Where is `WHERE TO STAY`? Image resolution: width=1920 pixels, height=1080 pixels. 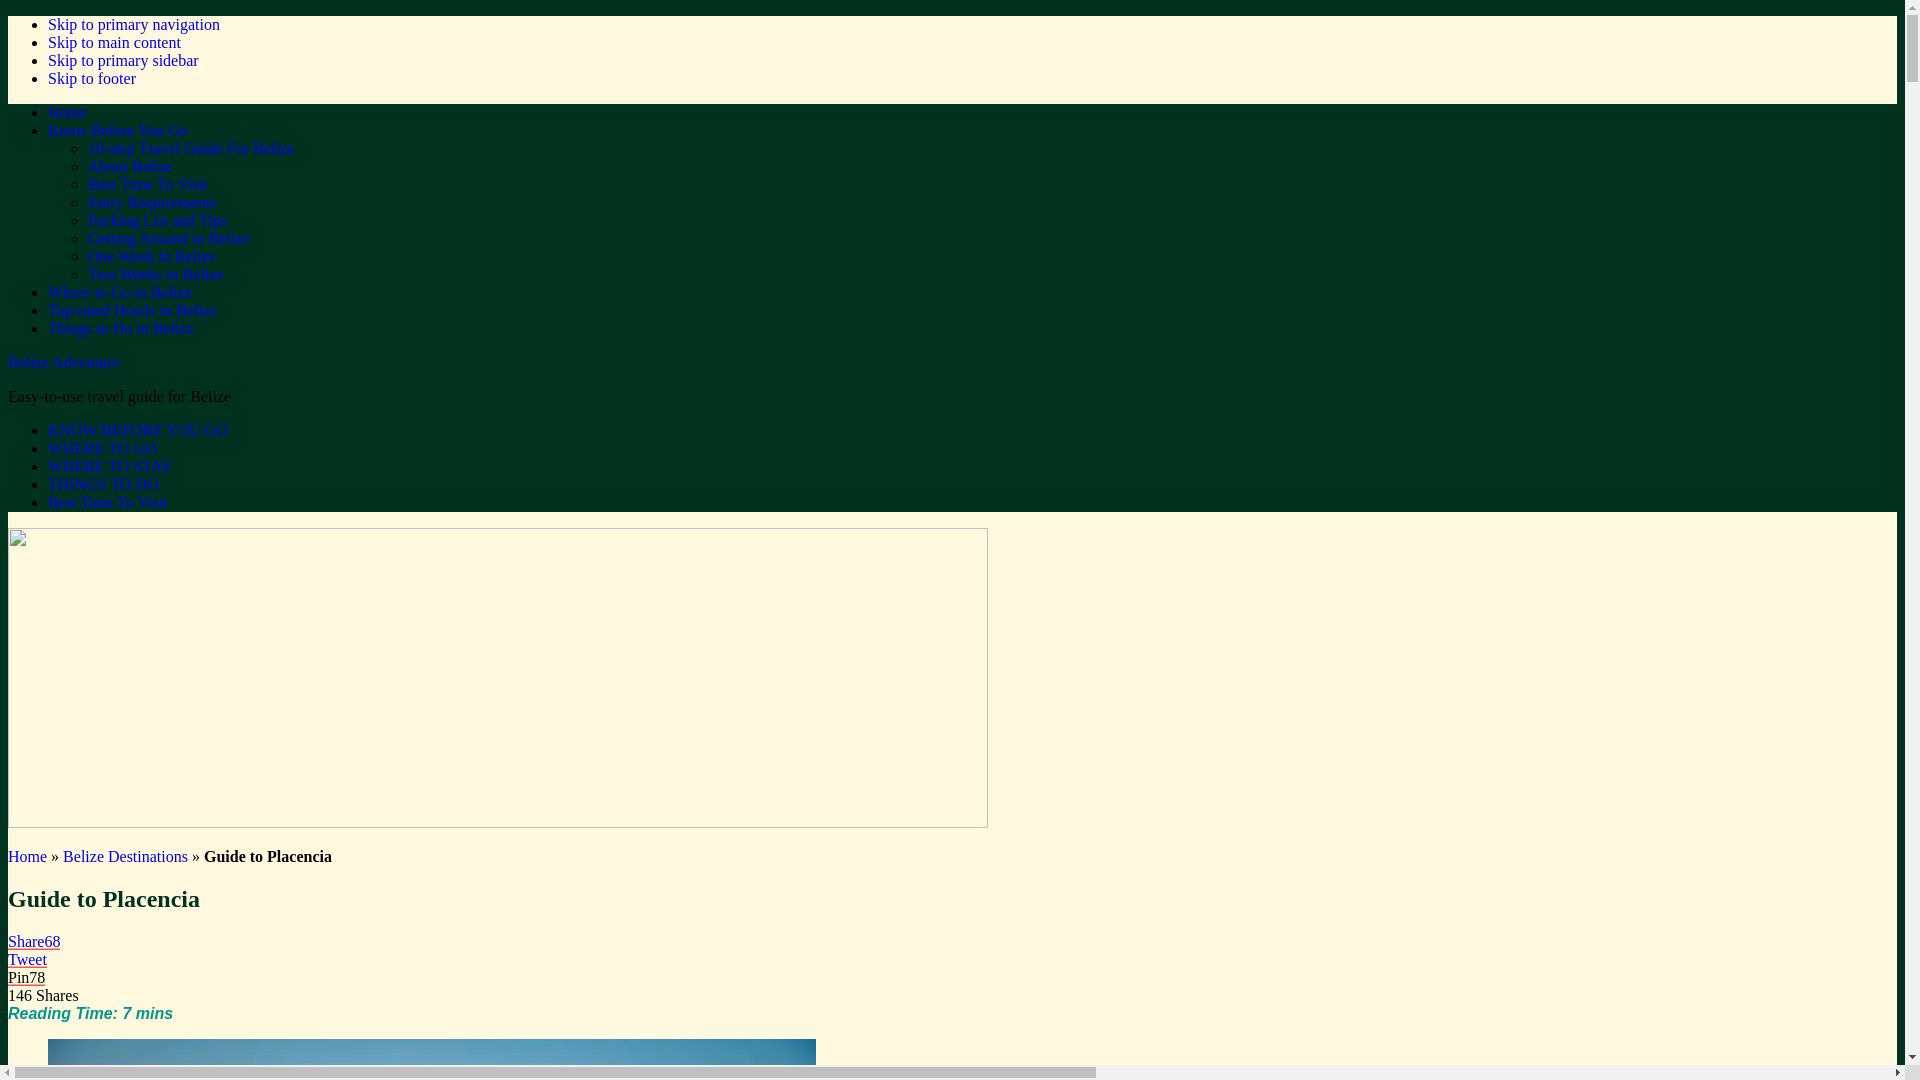
WHERE TO STAY is located at coordinates (110, 466).